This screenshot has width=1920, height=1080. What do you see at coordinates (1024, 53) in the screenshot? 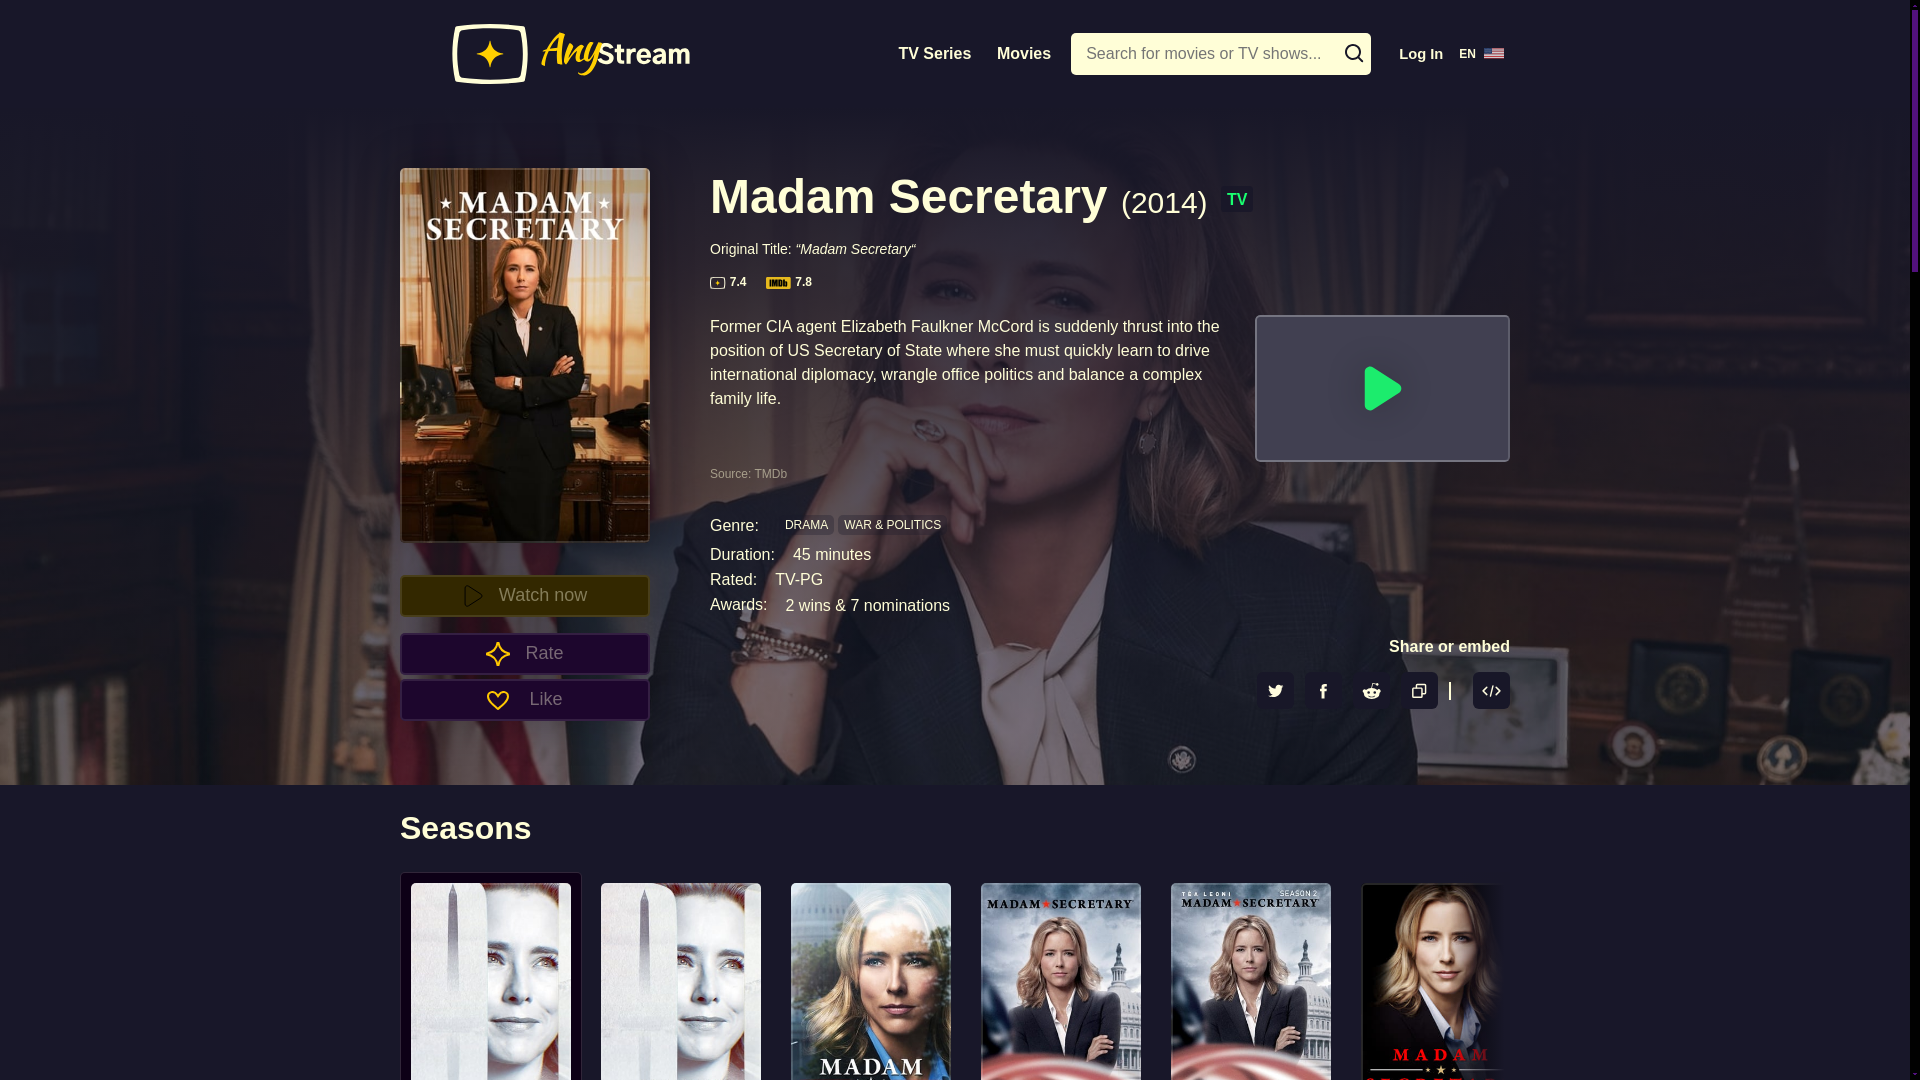
I see `Movies` at bounding box center [1024, 53].